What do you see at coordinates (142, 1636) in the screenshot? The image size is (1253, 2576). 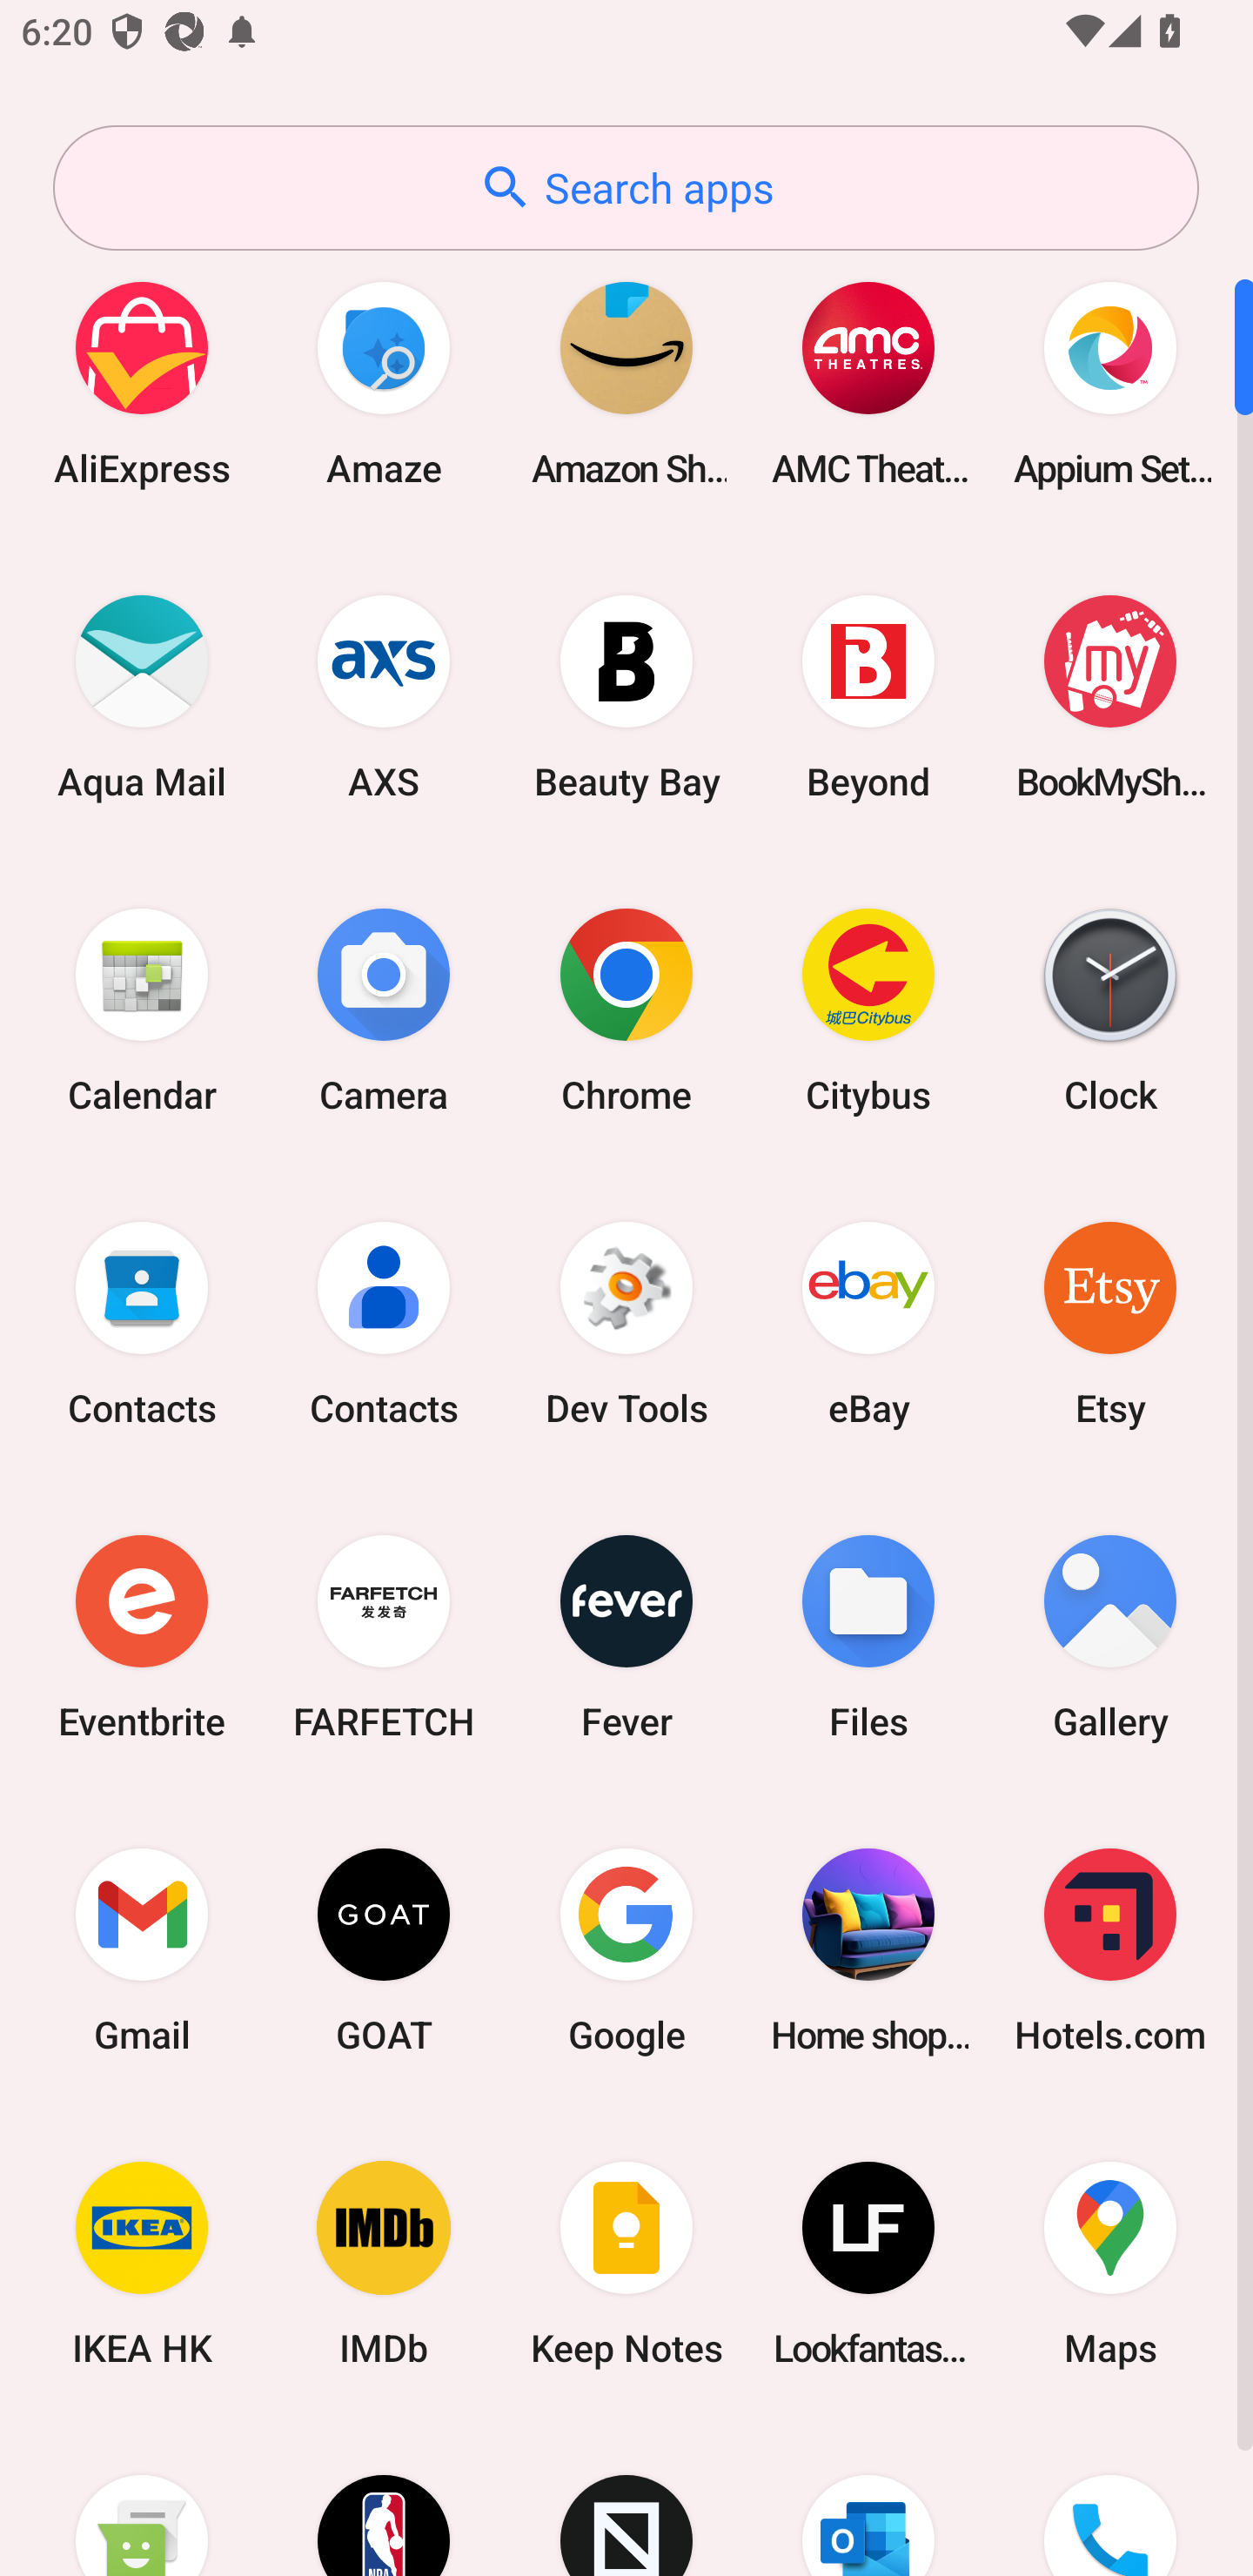 I see `Eventbrite` at bounding box center [142, 1636].